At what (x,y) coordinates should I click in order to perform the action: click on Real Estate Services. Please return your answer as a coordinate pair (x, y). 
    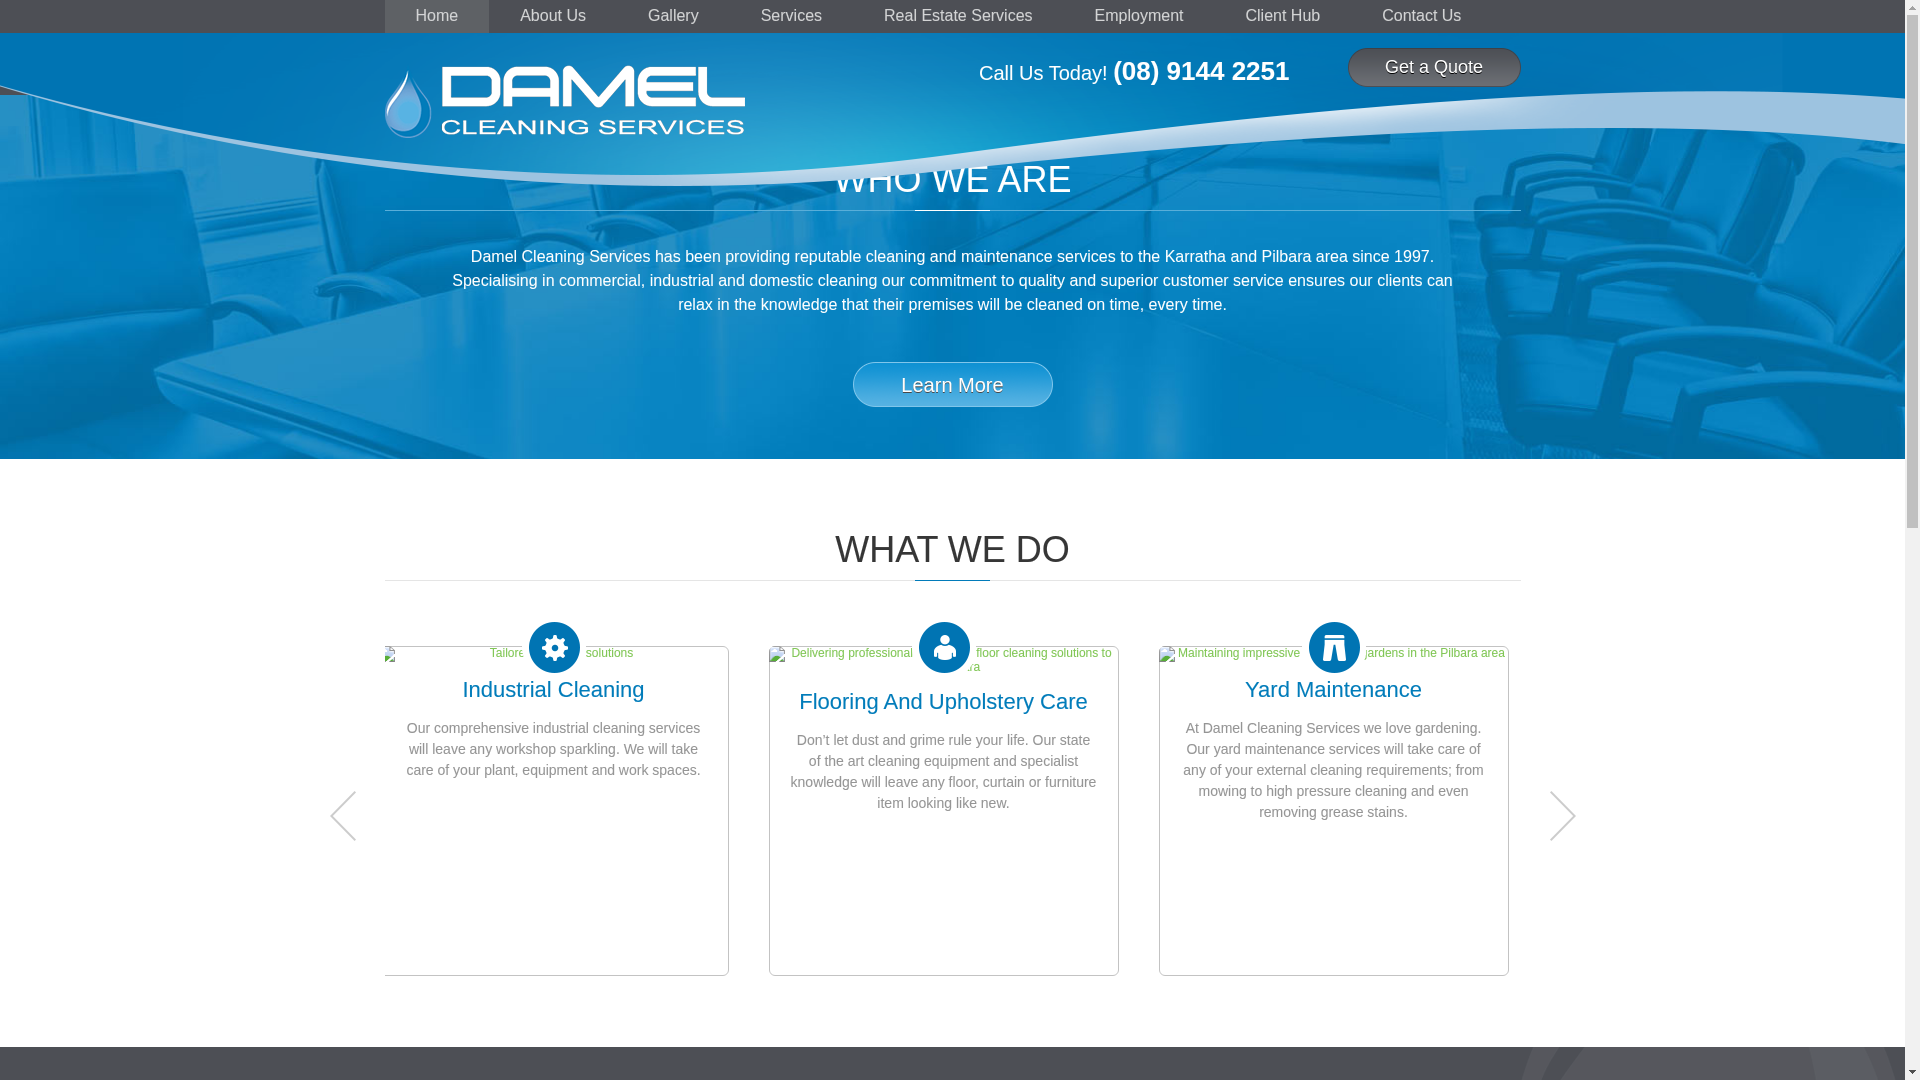
    Looking at the image, I should click on (958, 16).